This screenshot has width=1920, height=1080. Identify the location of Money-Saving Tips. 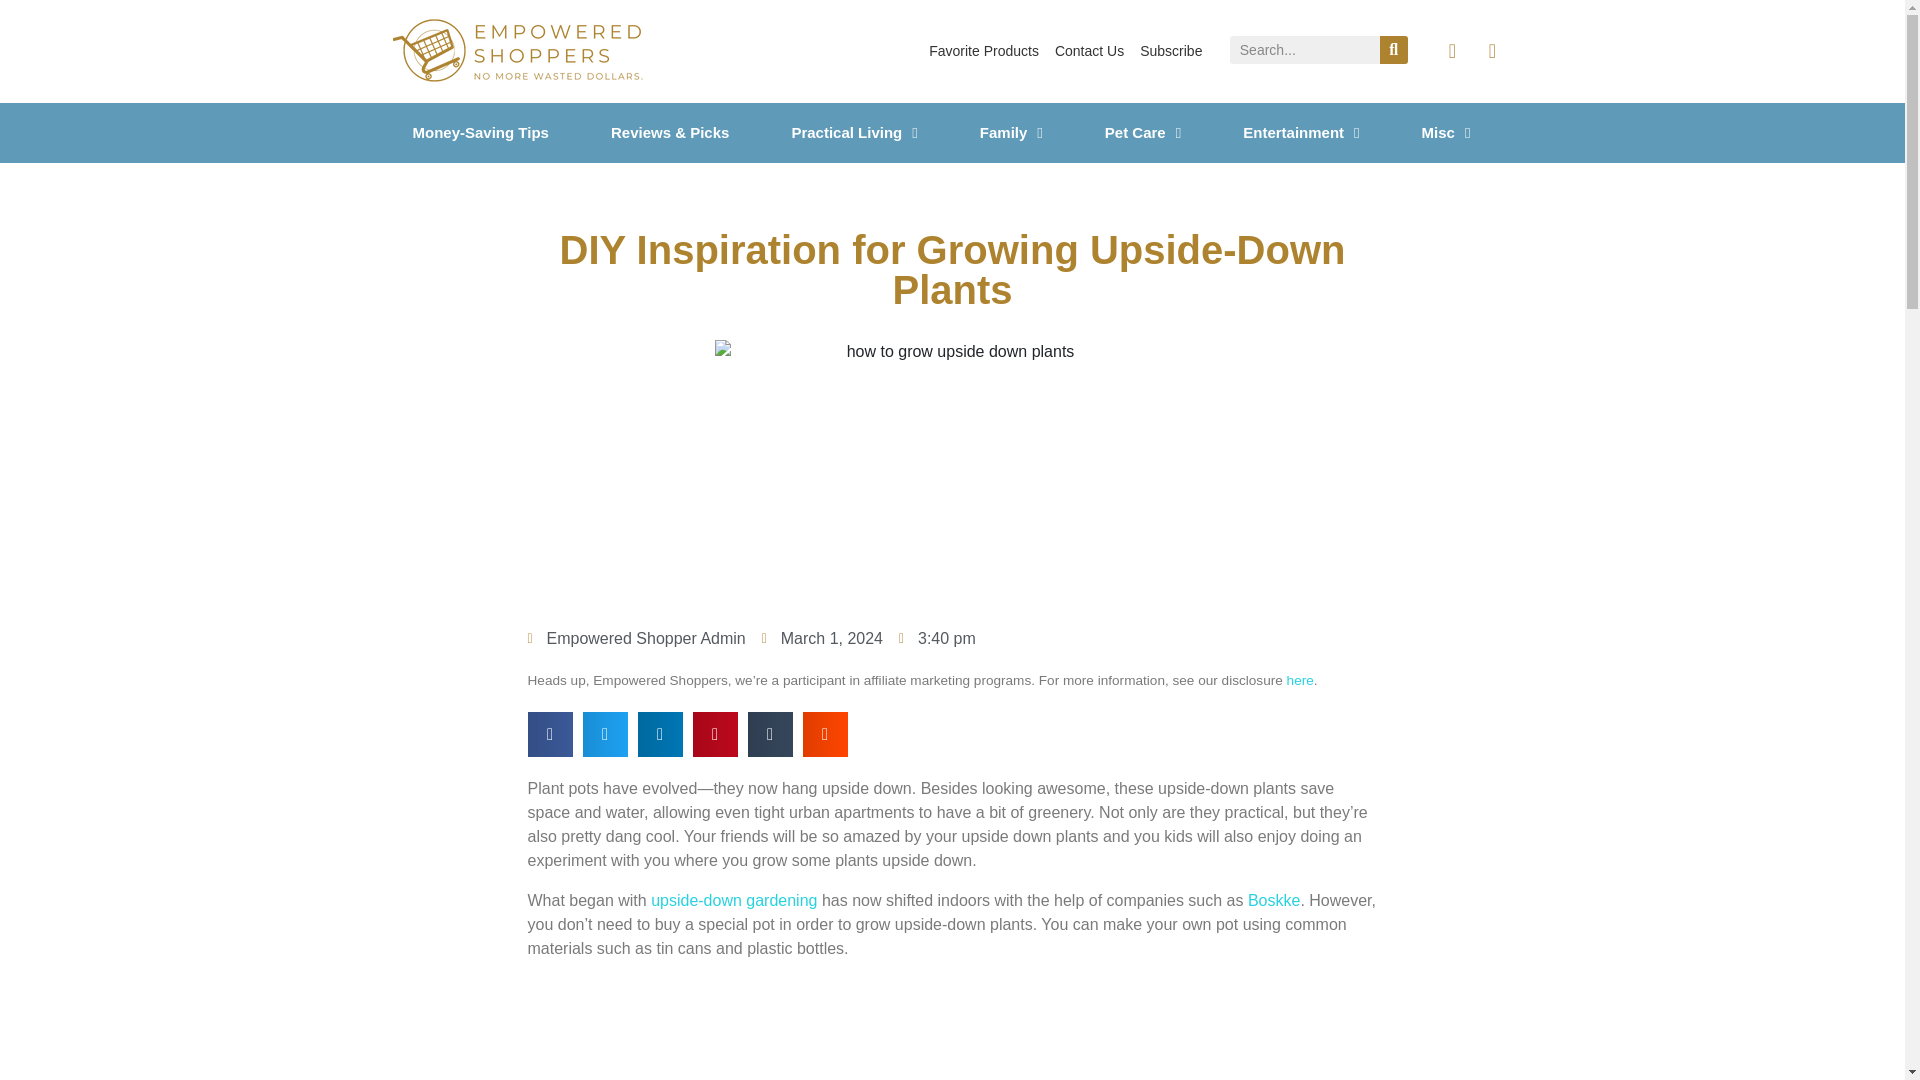
(502, 132).